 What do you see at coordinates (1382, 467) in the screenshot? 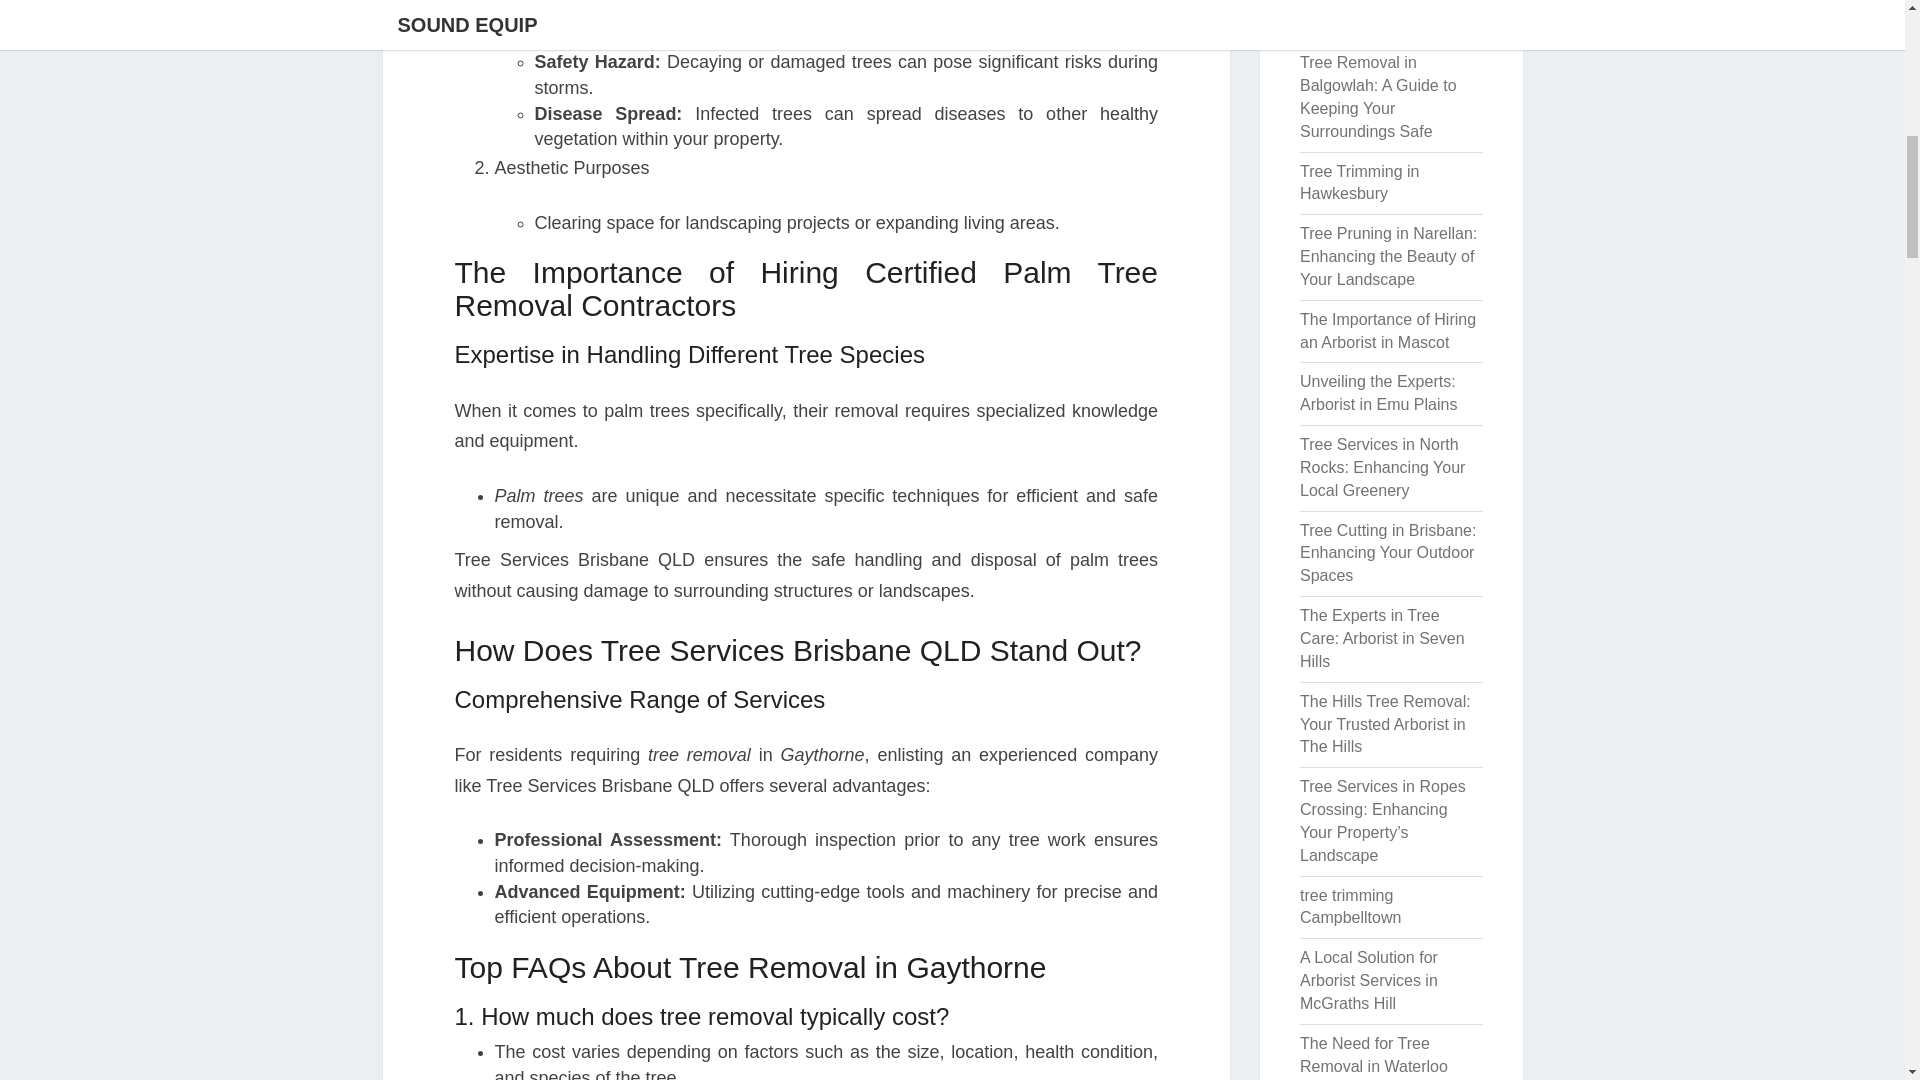
I see `Tree Services in North Rocks: Enhancing Your Local Greenery` at bounding box center [1382, 467].